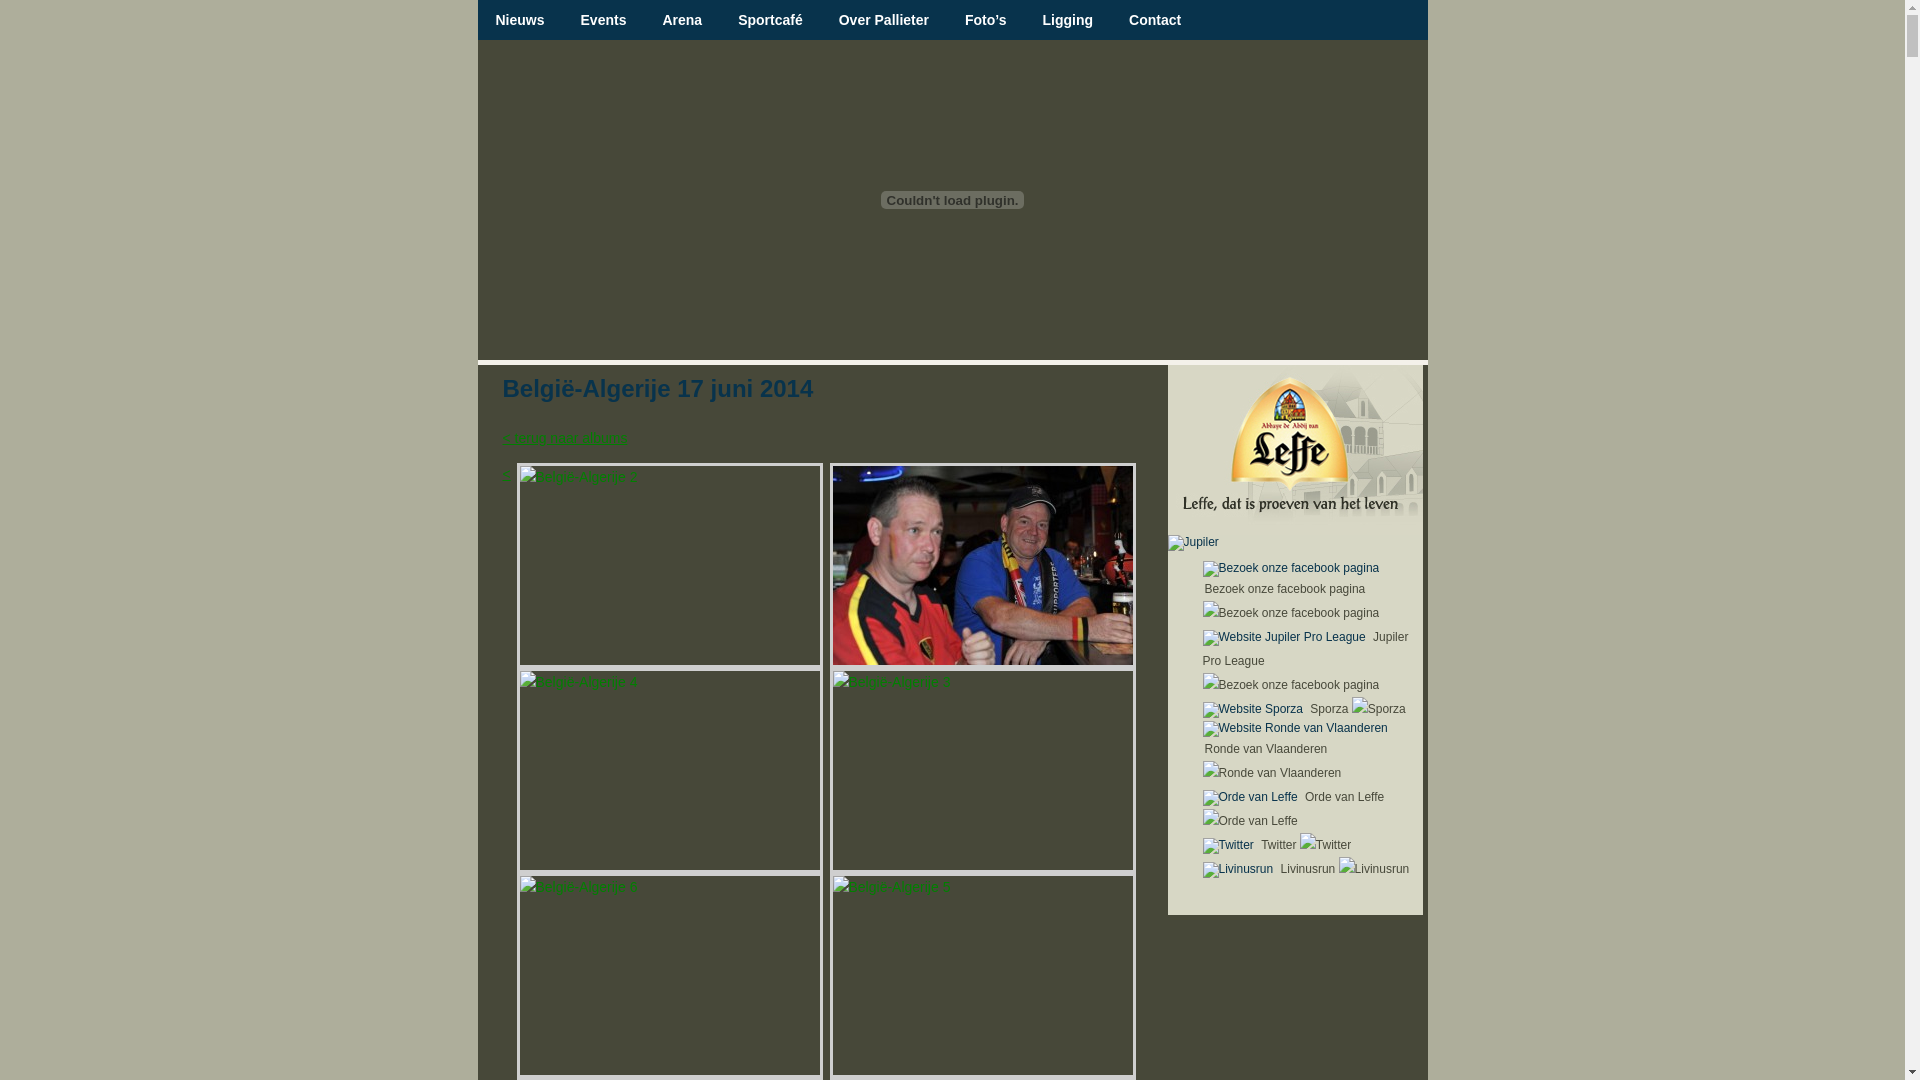 The height and width of the screenshot is (1080, 1920). Describe the element at coordinates (1358, 709) in the screenshot. I see `Sporza` at that location.